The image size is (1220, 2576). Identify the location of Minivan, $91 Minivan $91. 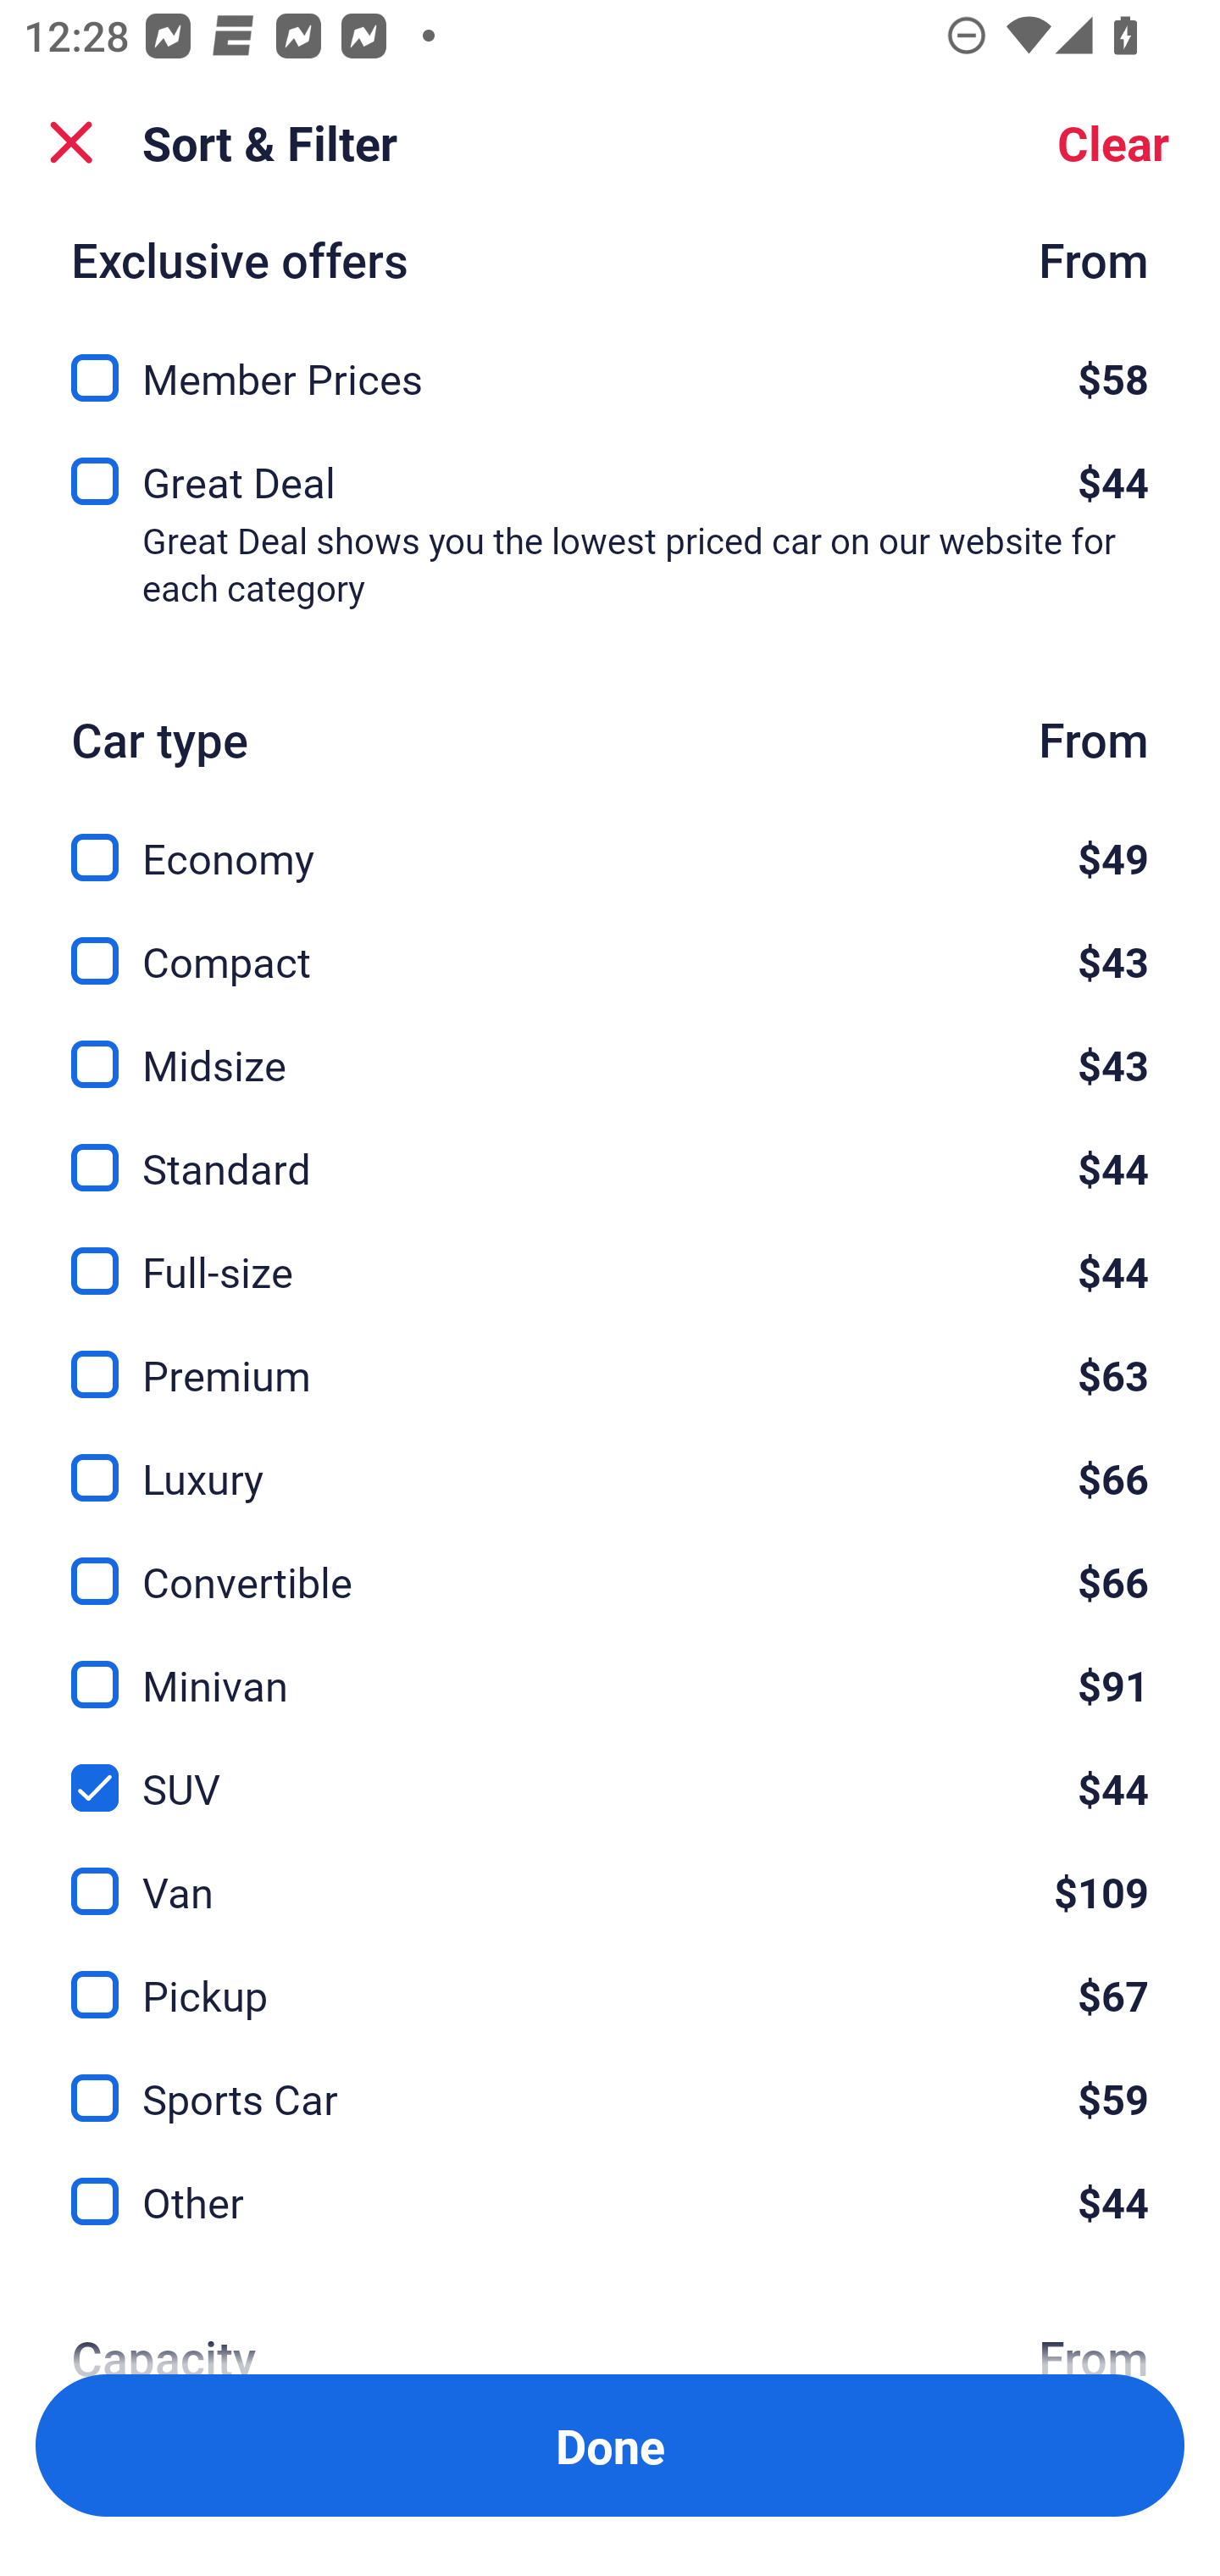
(610, 1666).